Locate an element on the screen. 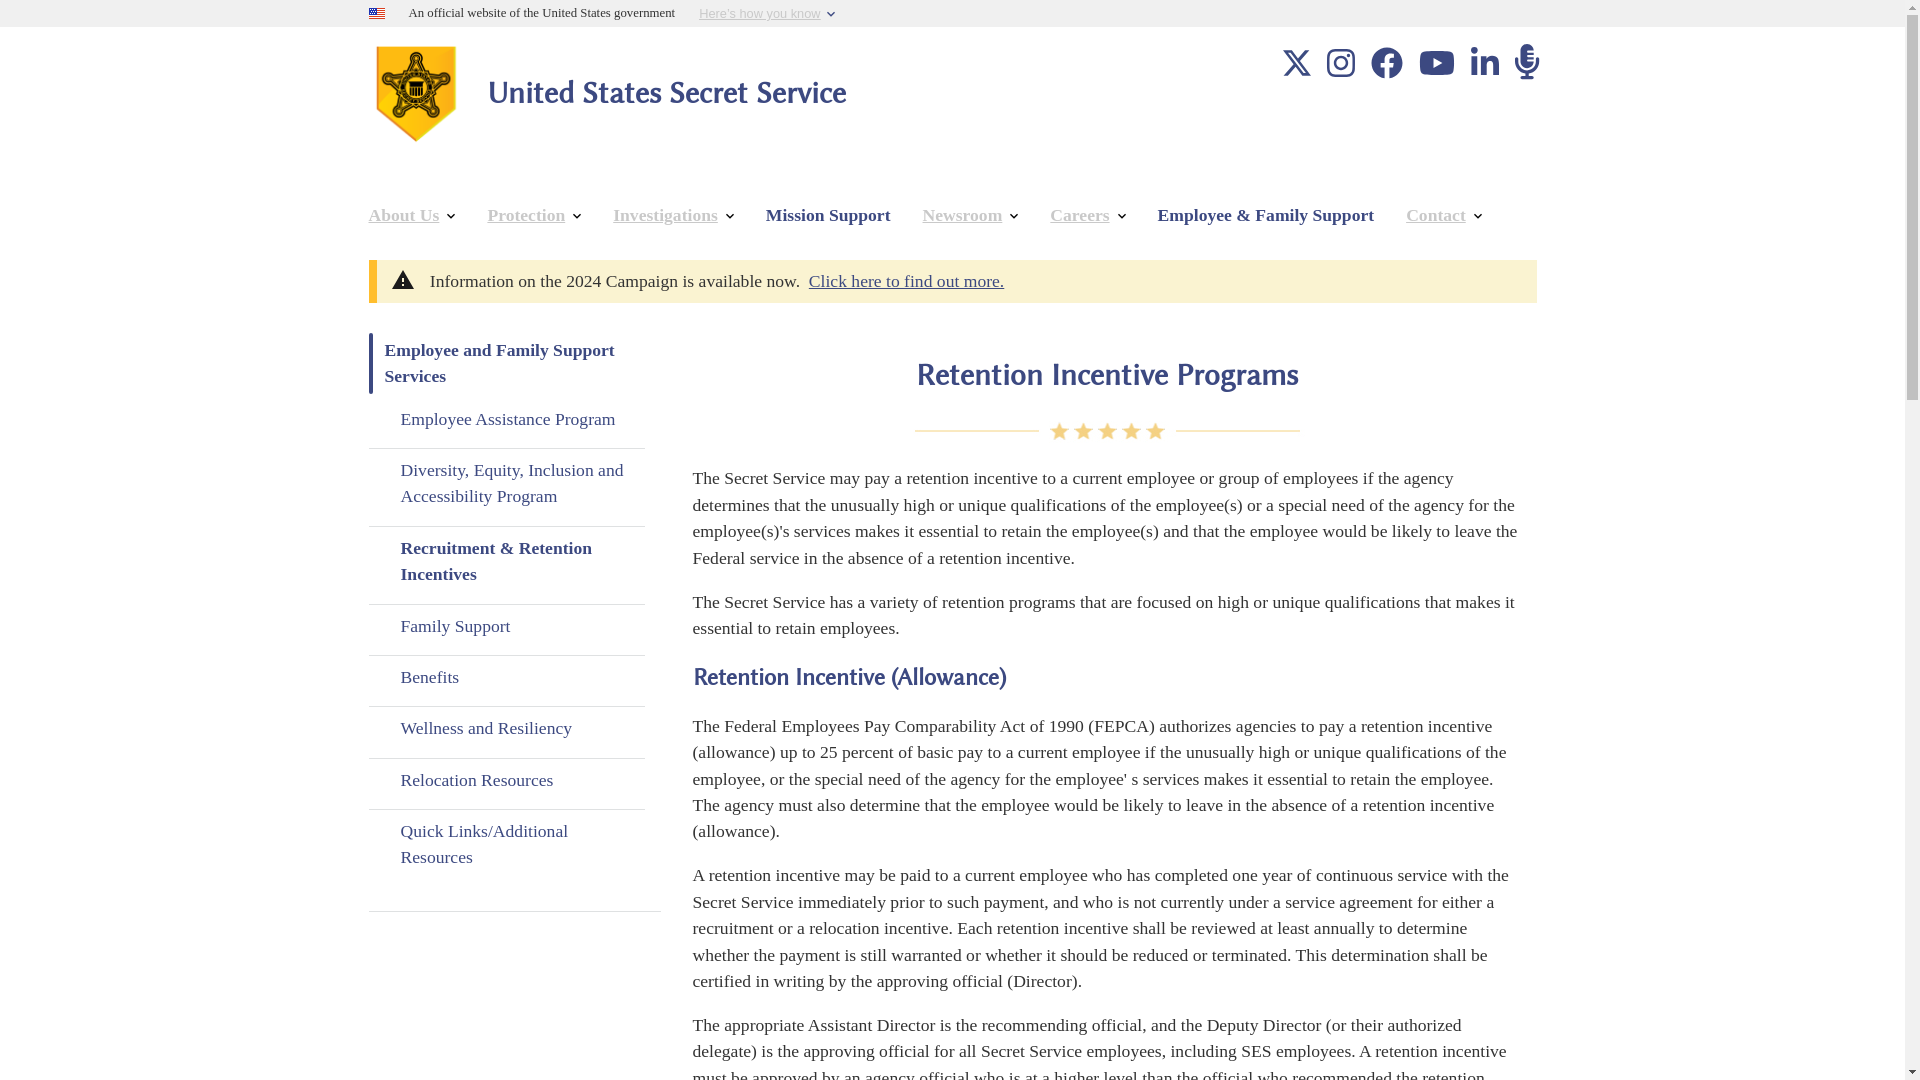 The height and width of the screenshot is (1080, 1920). Investigations is located at coordinates (674, 216).